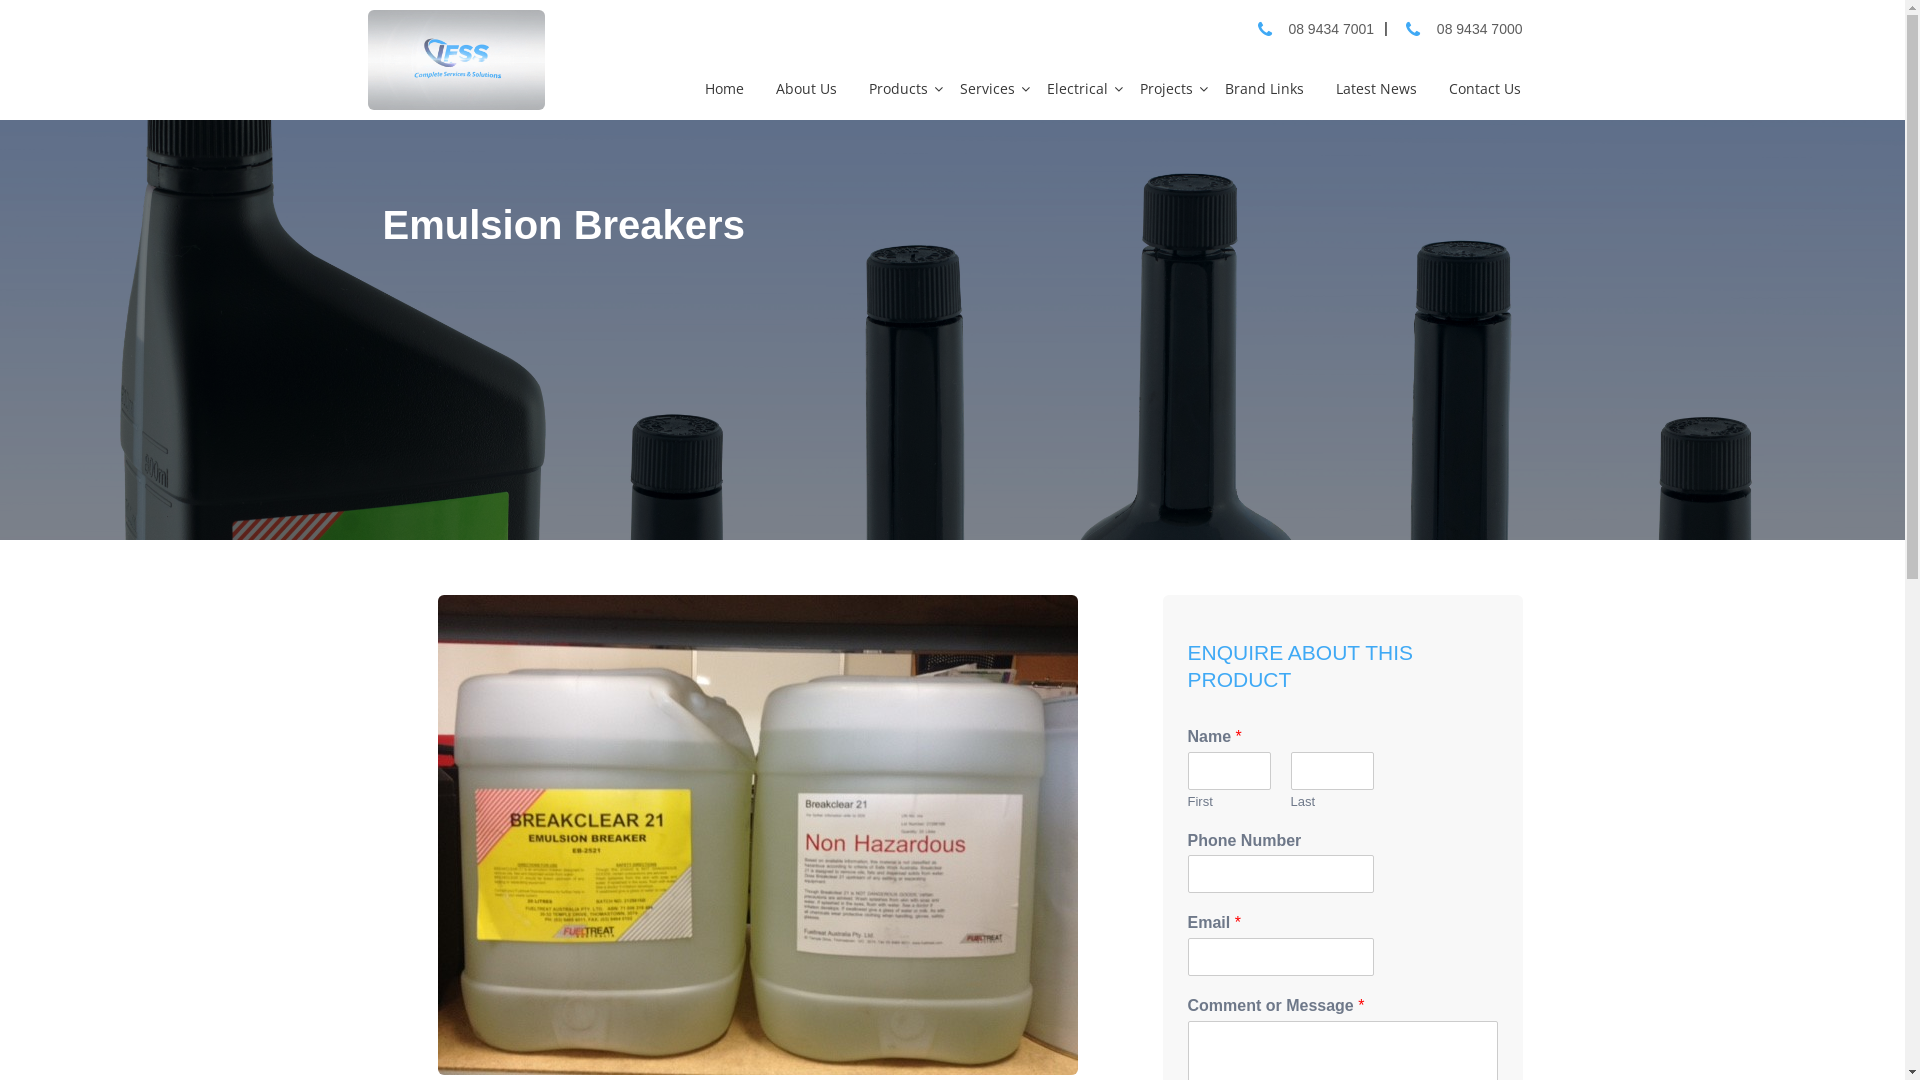  Describe the element at coordinates (1266, 89) in the screenshot. I see `Brand Links` at that location.